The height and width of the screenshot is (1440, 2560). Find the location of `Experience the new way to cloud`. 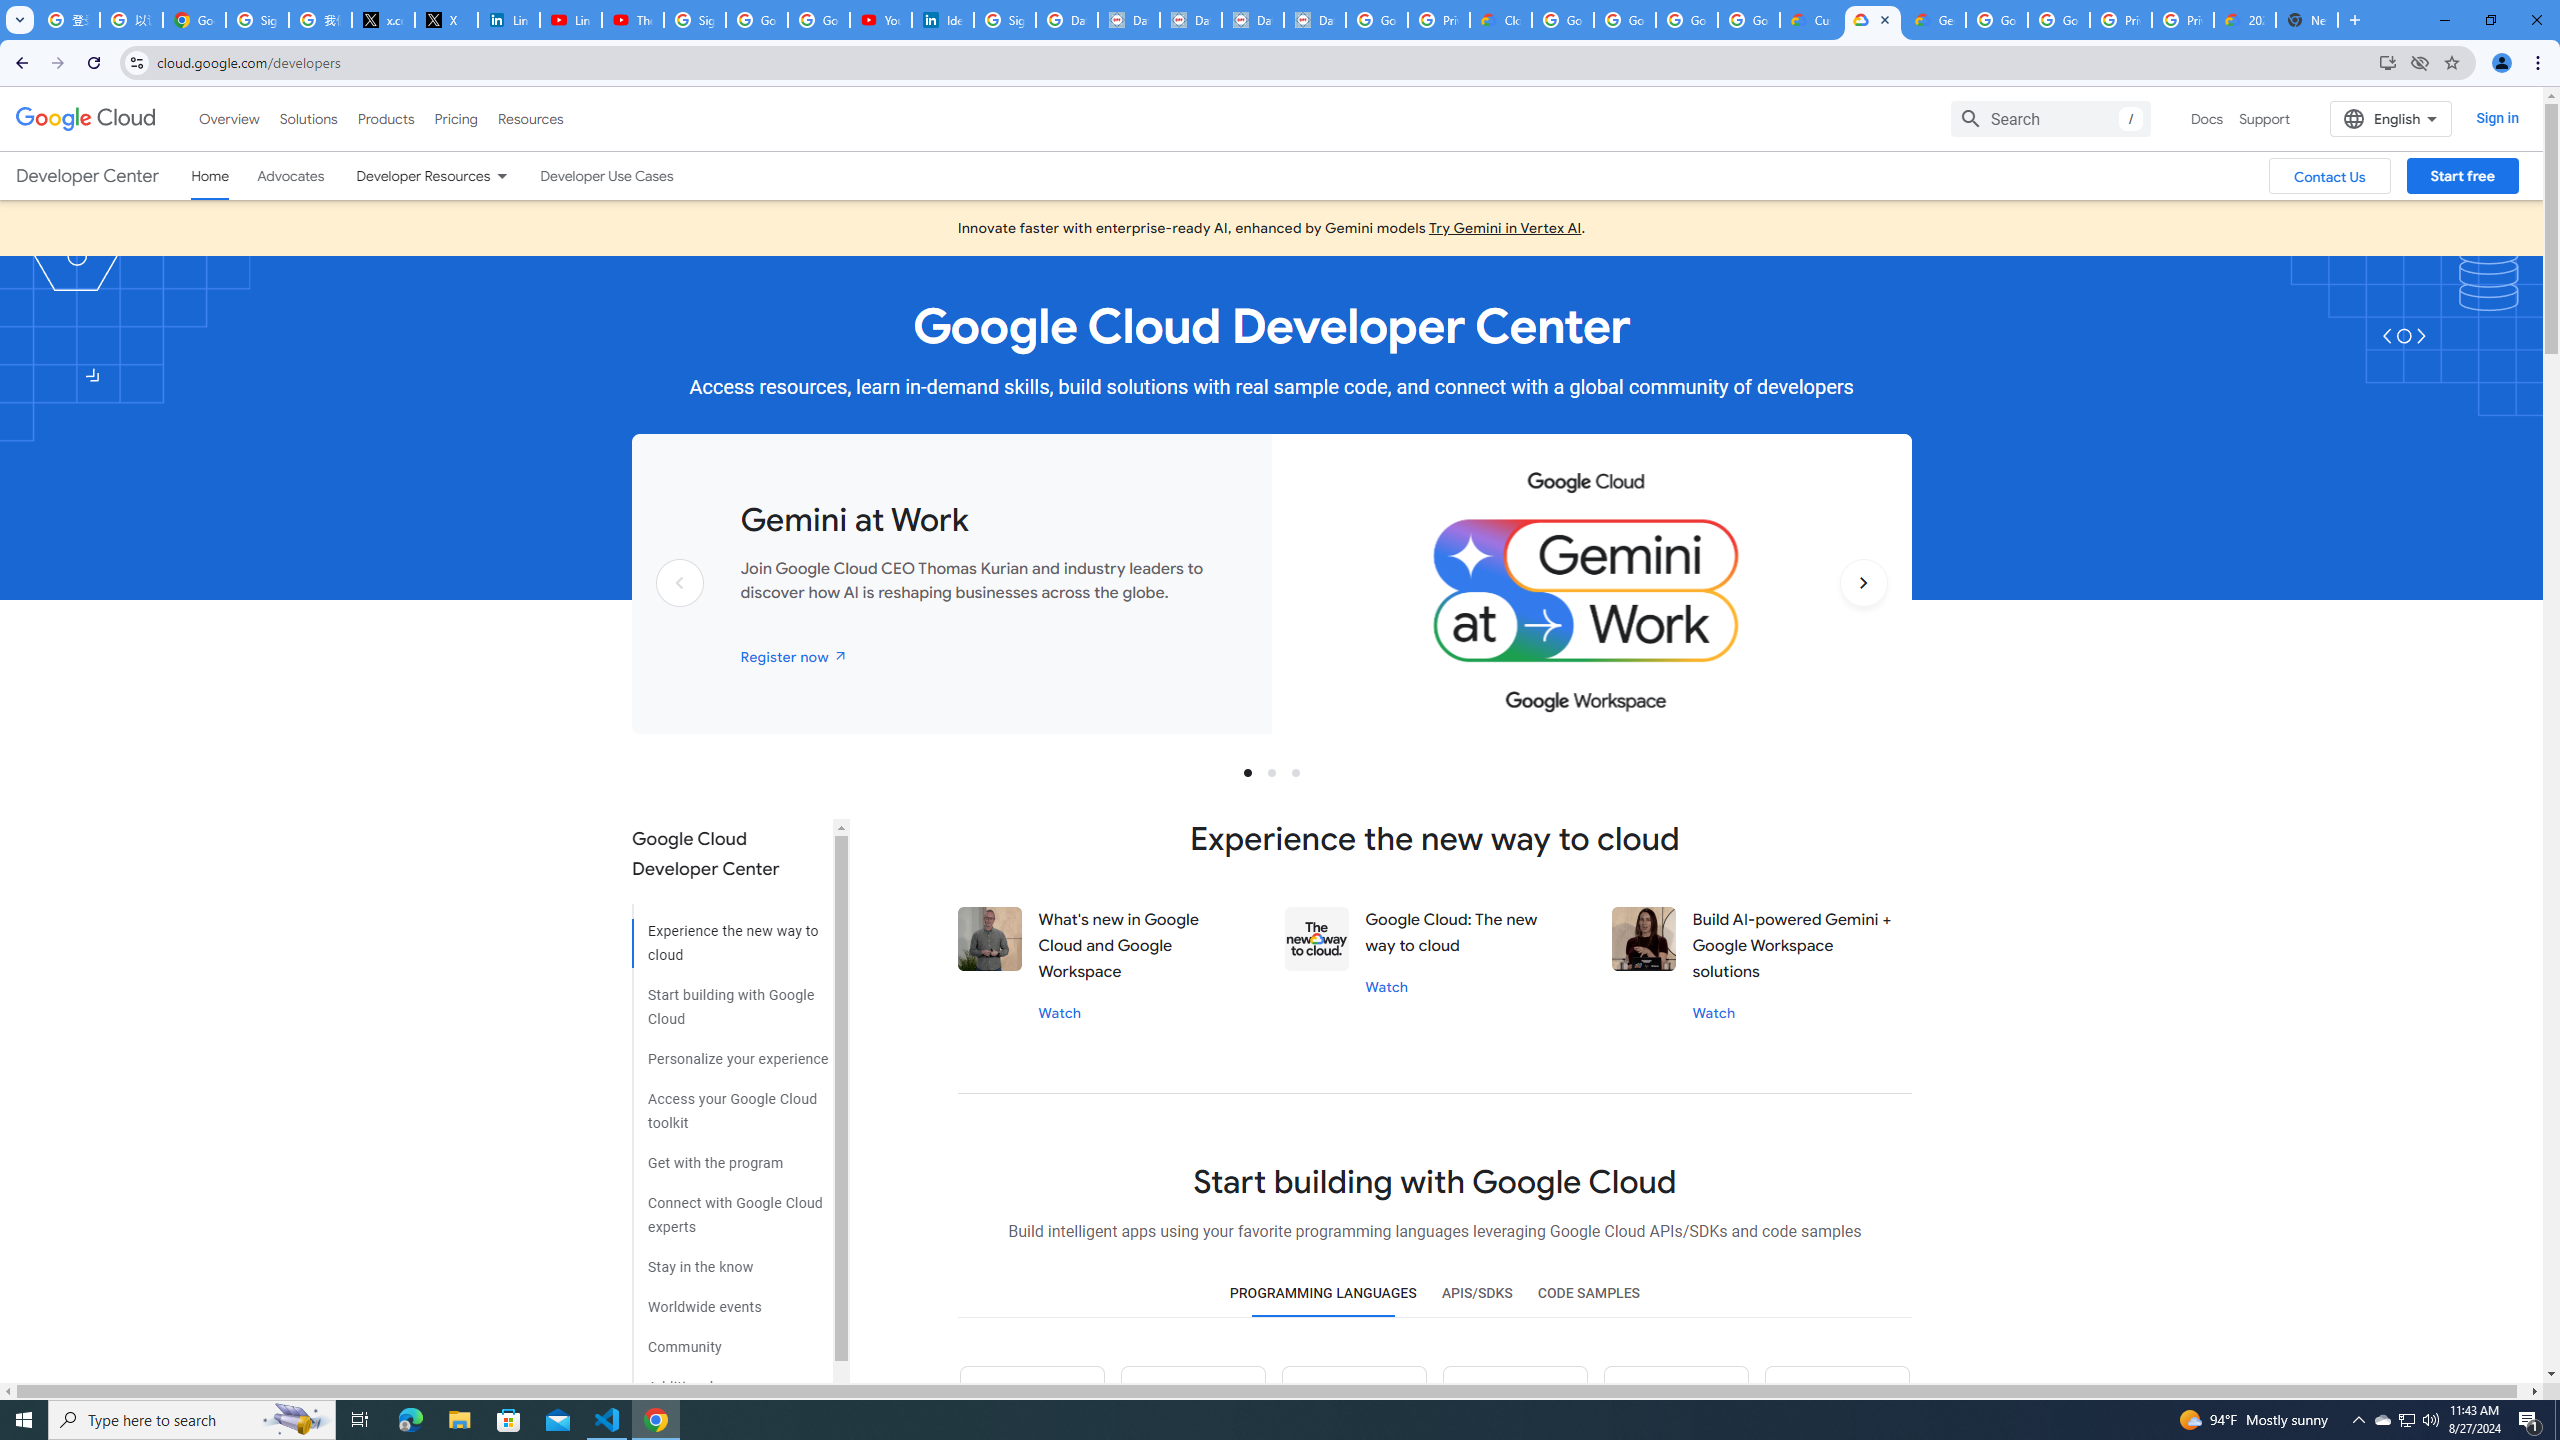

Experience the new way to cloud is located at coordinates (730, 936).